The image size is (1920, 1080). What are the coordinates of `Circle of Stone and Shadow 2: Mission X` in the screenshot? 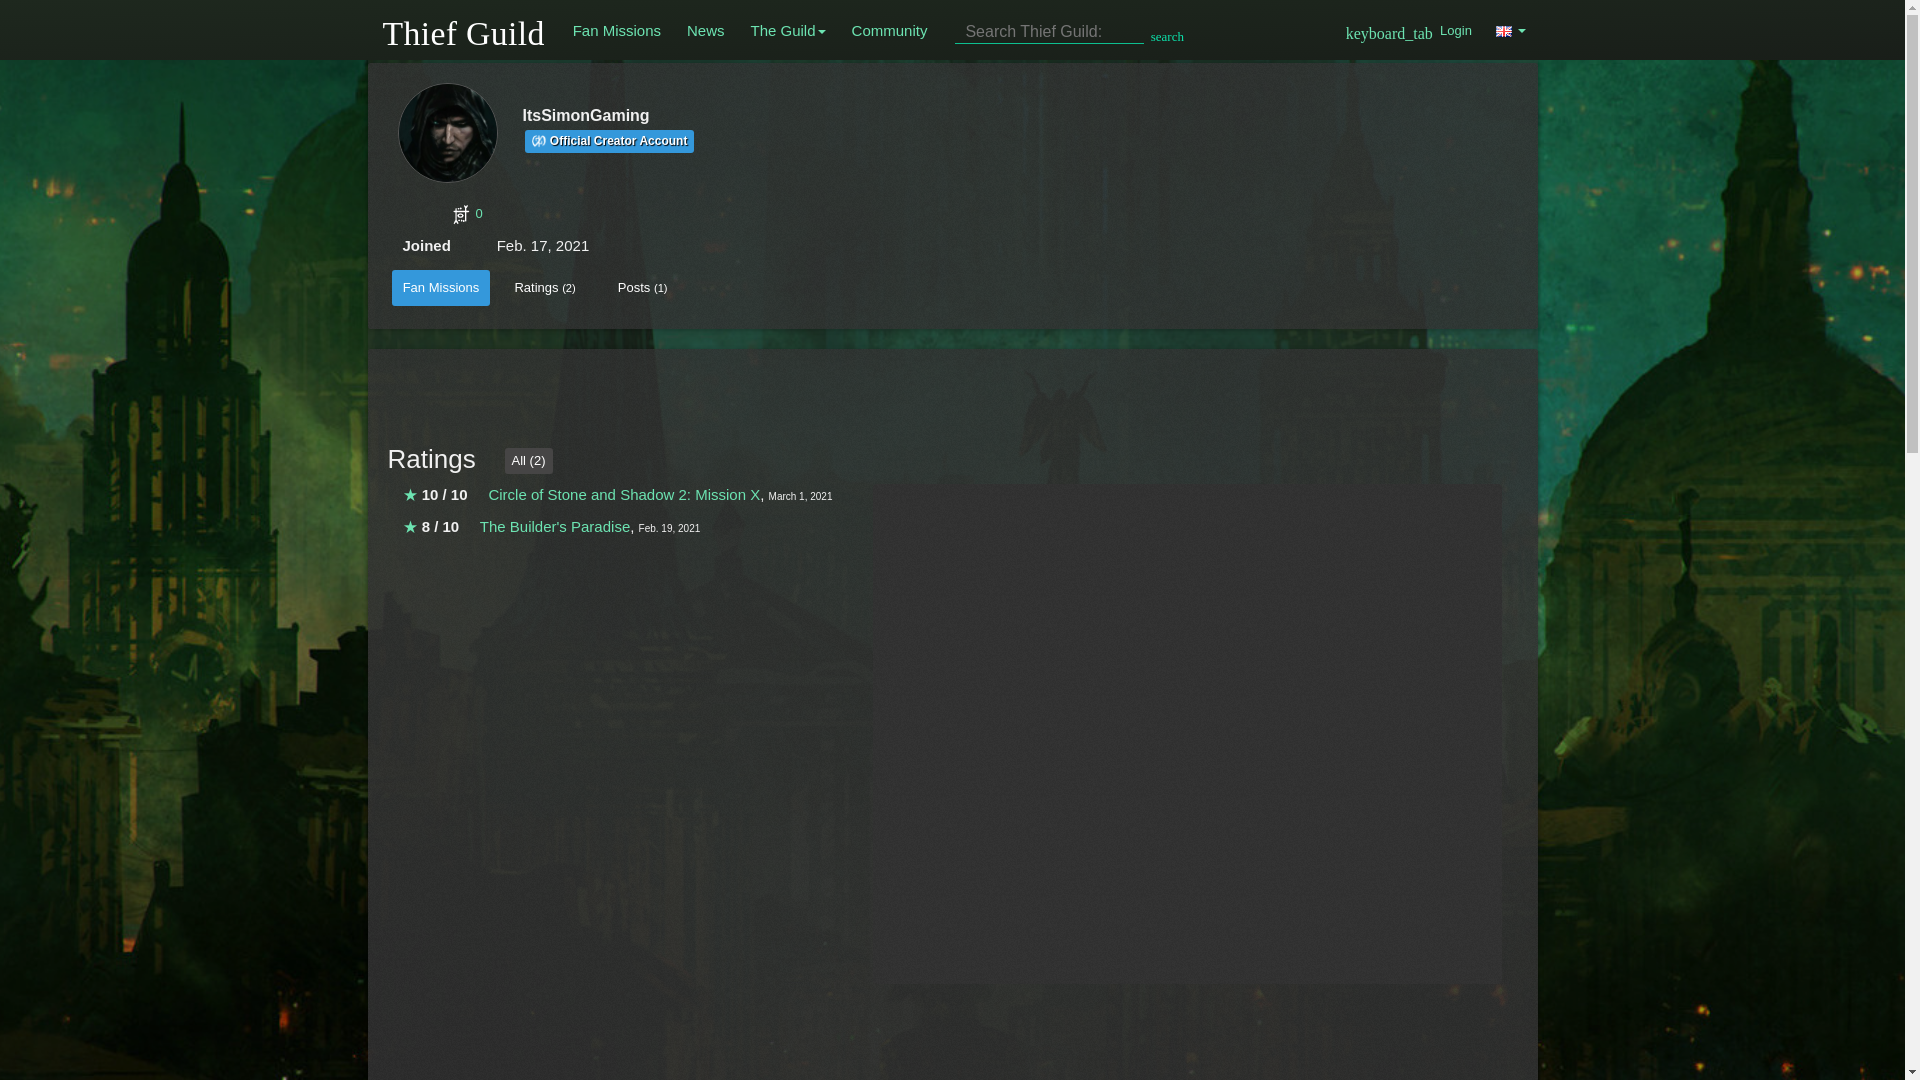 It's located at (624, 494).